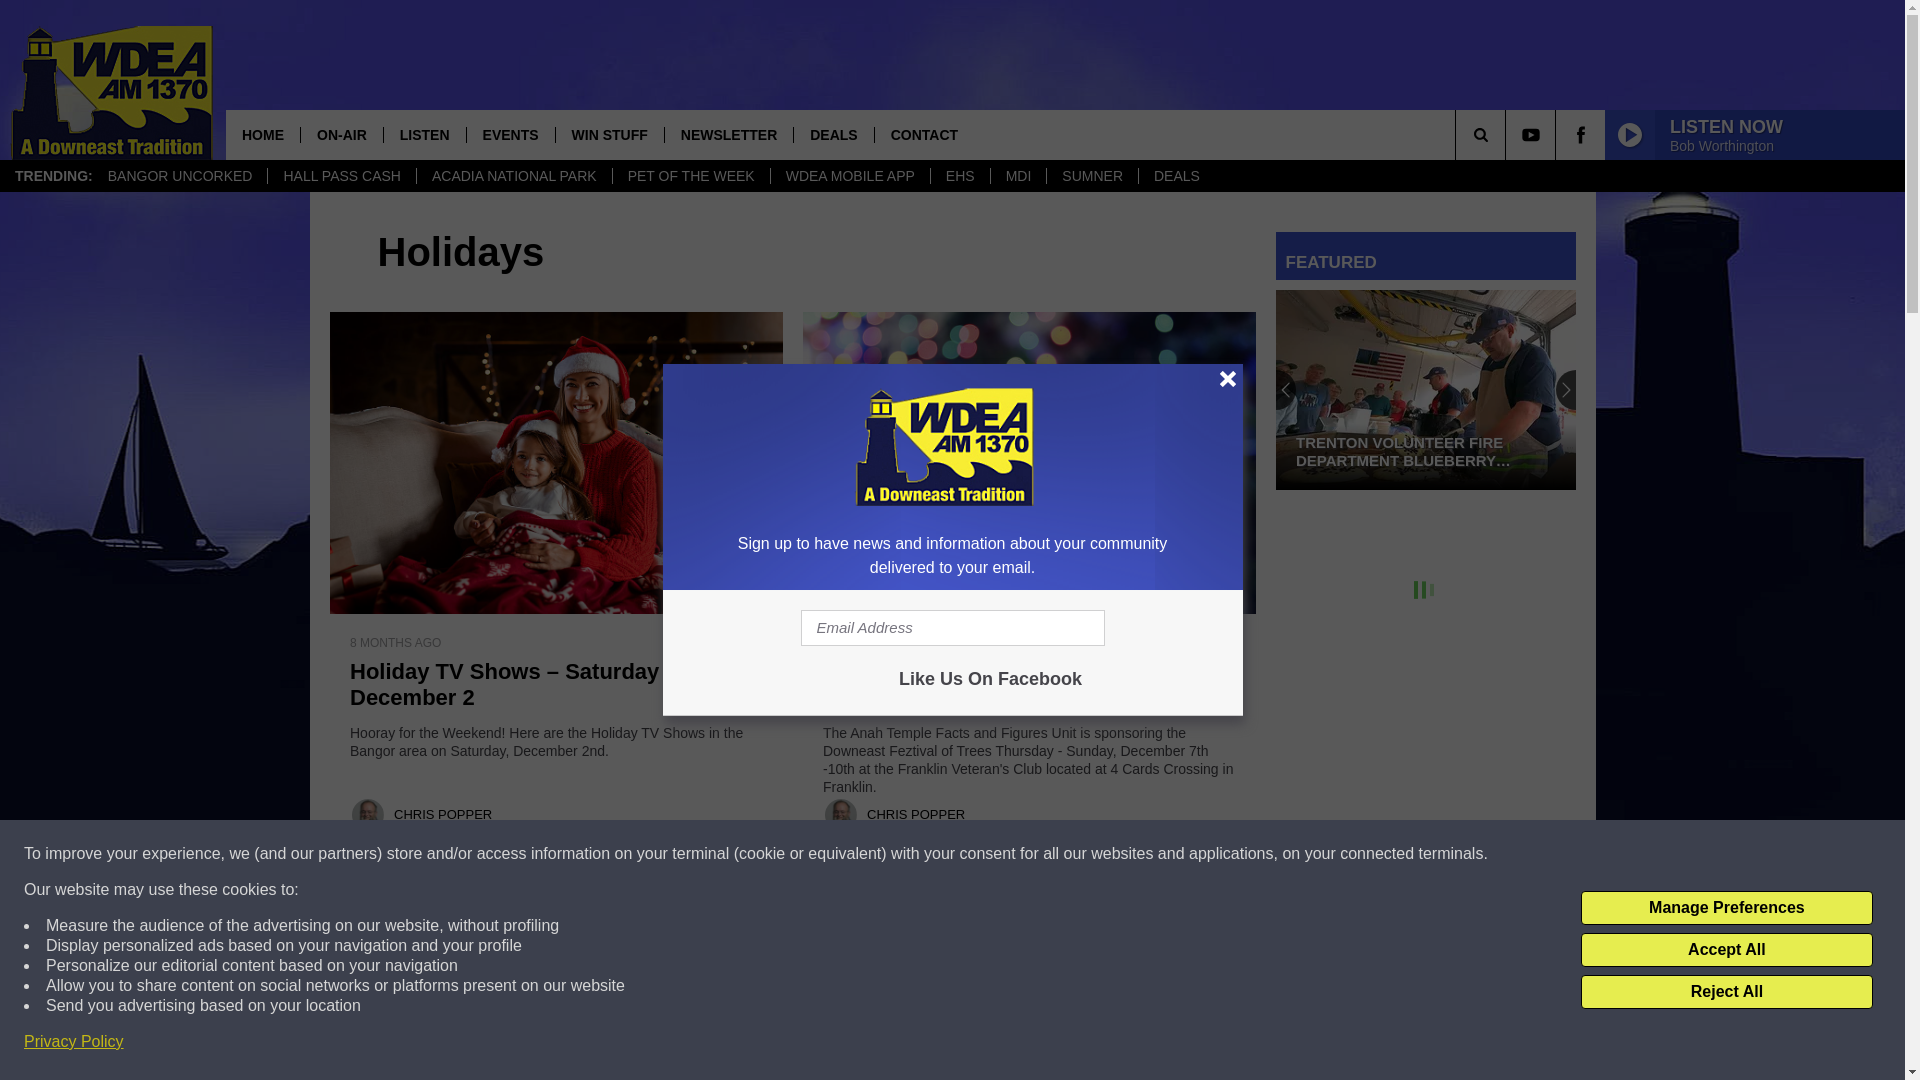  What do you see at coordinates (609, 134) in the screenshot?
I see `WIN STUFF` at bounding box center [609, 134].